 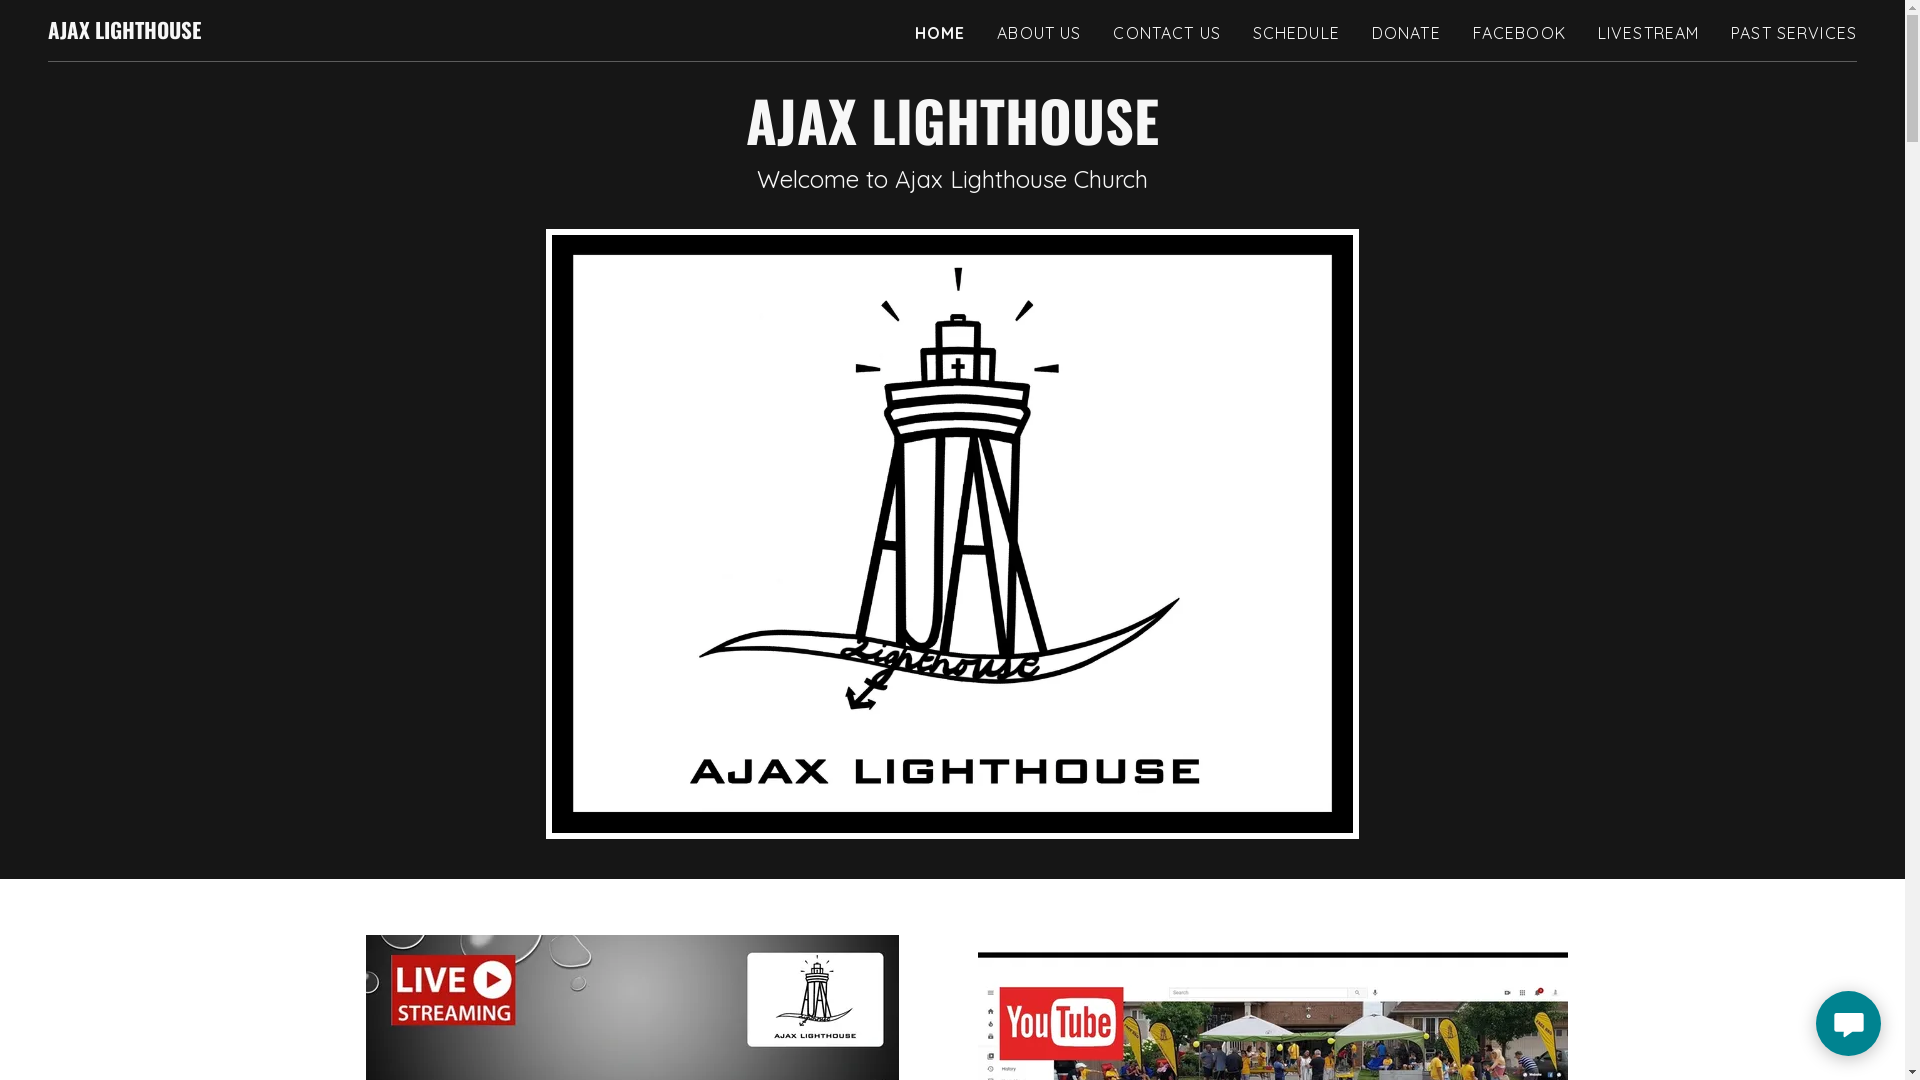 What do you see at coordinates (1296, 33) in the screenshot?
I see `SCHEDULE` at bounding box center [1296, 33].